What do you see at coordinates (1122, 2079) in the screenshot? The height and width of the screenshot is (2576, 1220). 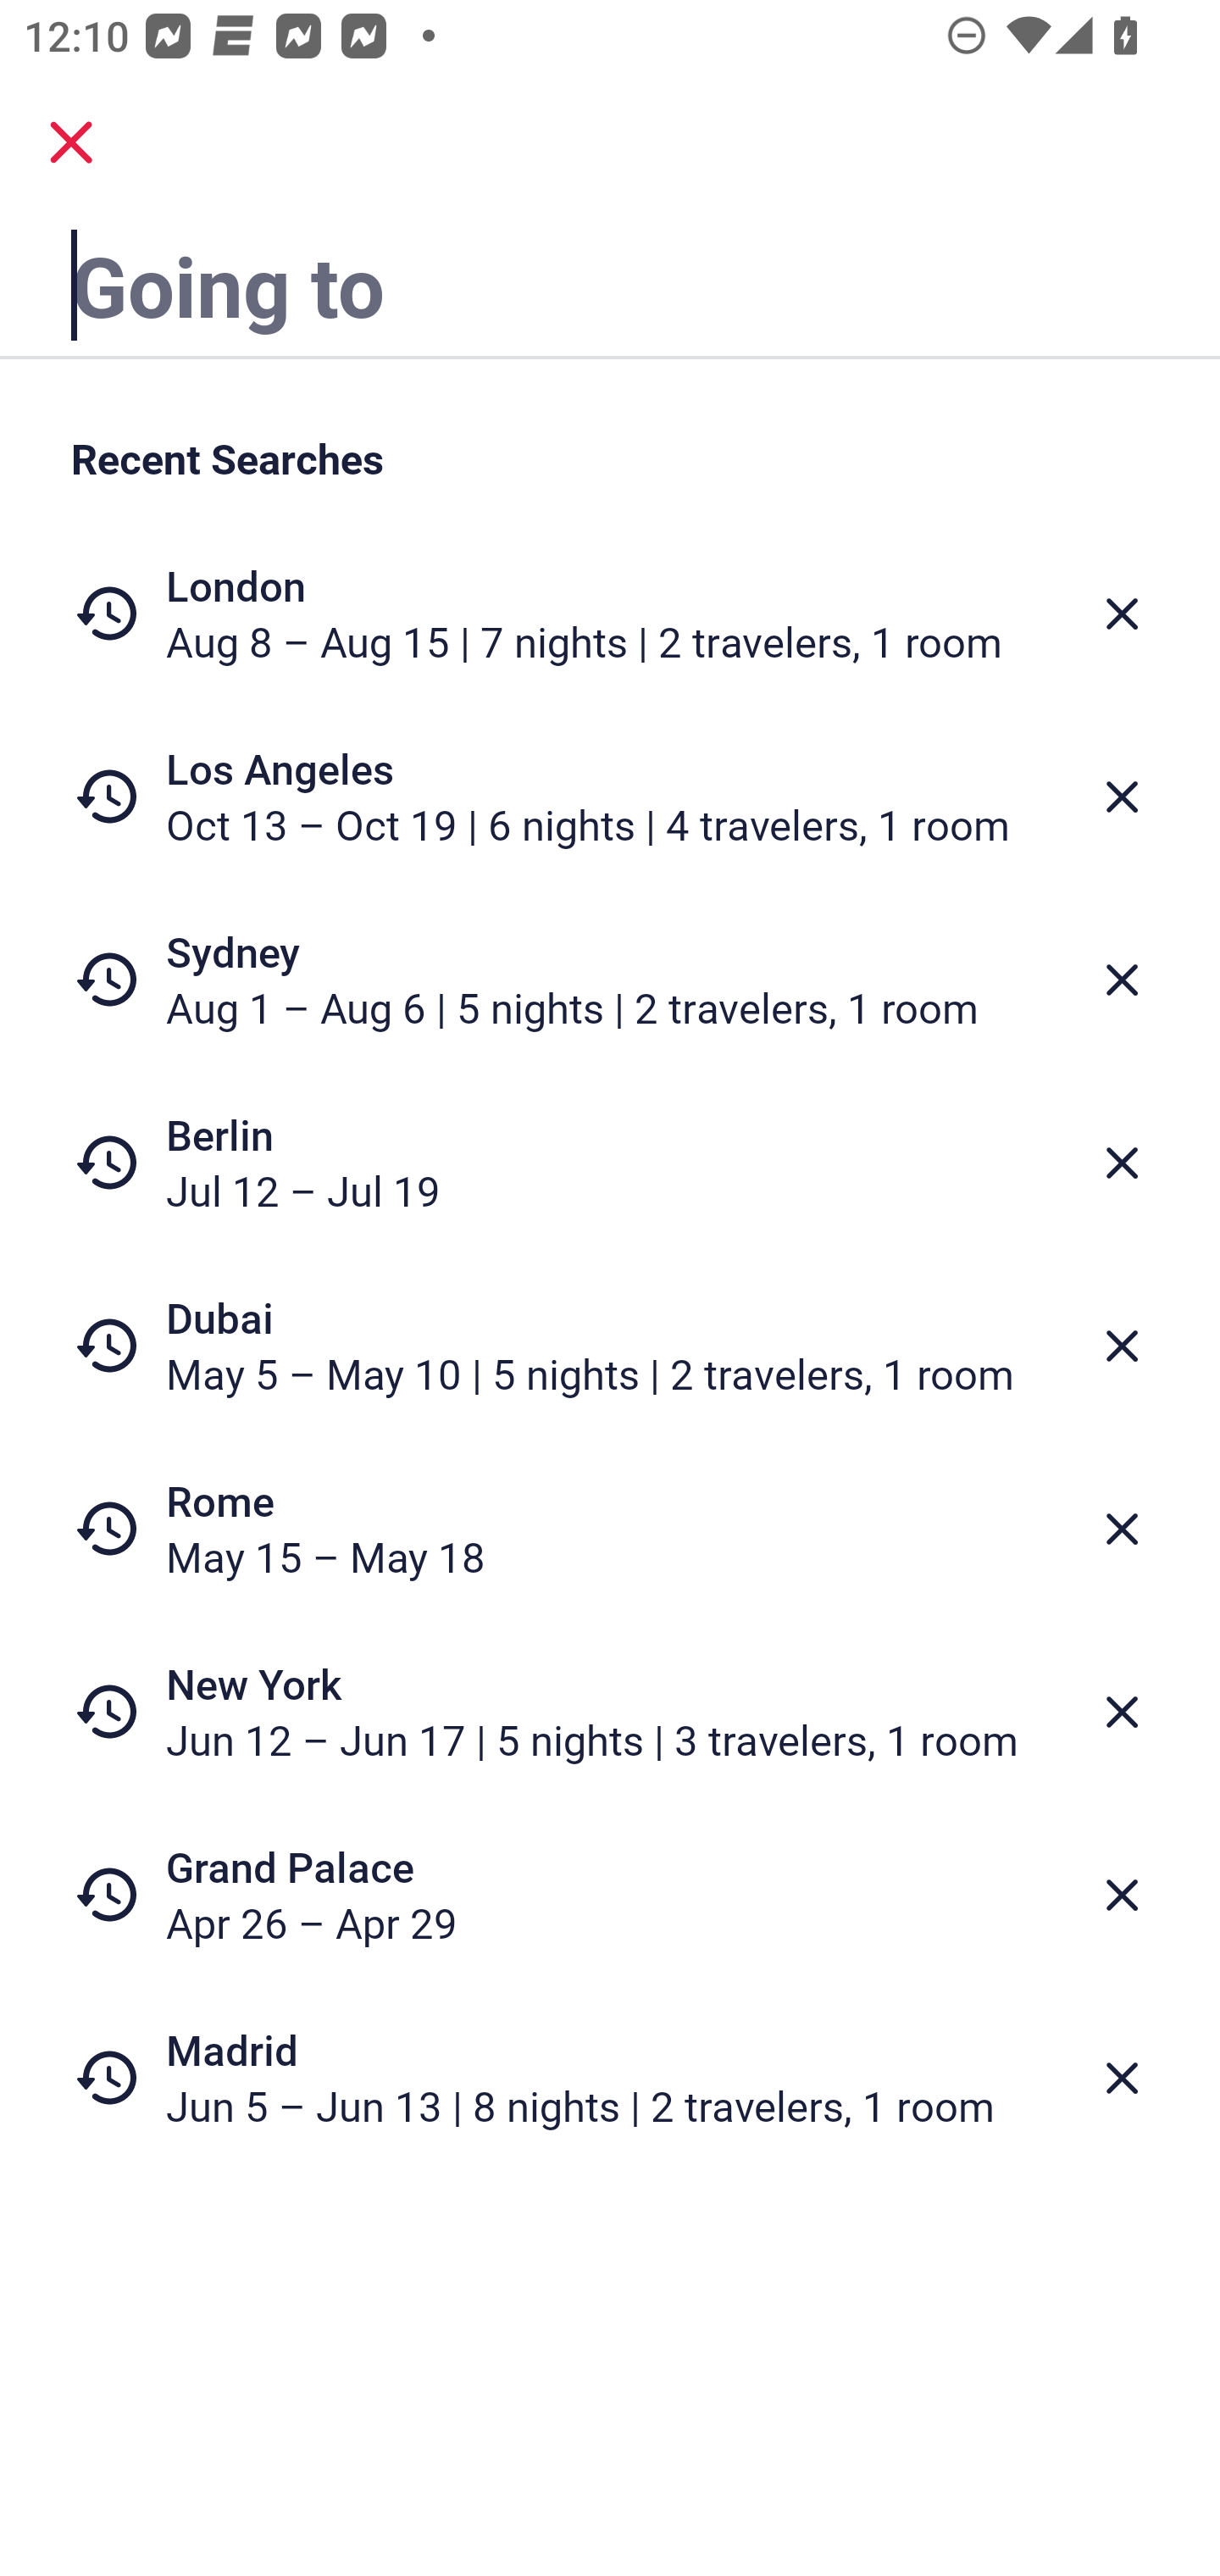 I see `Delete from recent searches` at bounding box center [1122, 2079].